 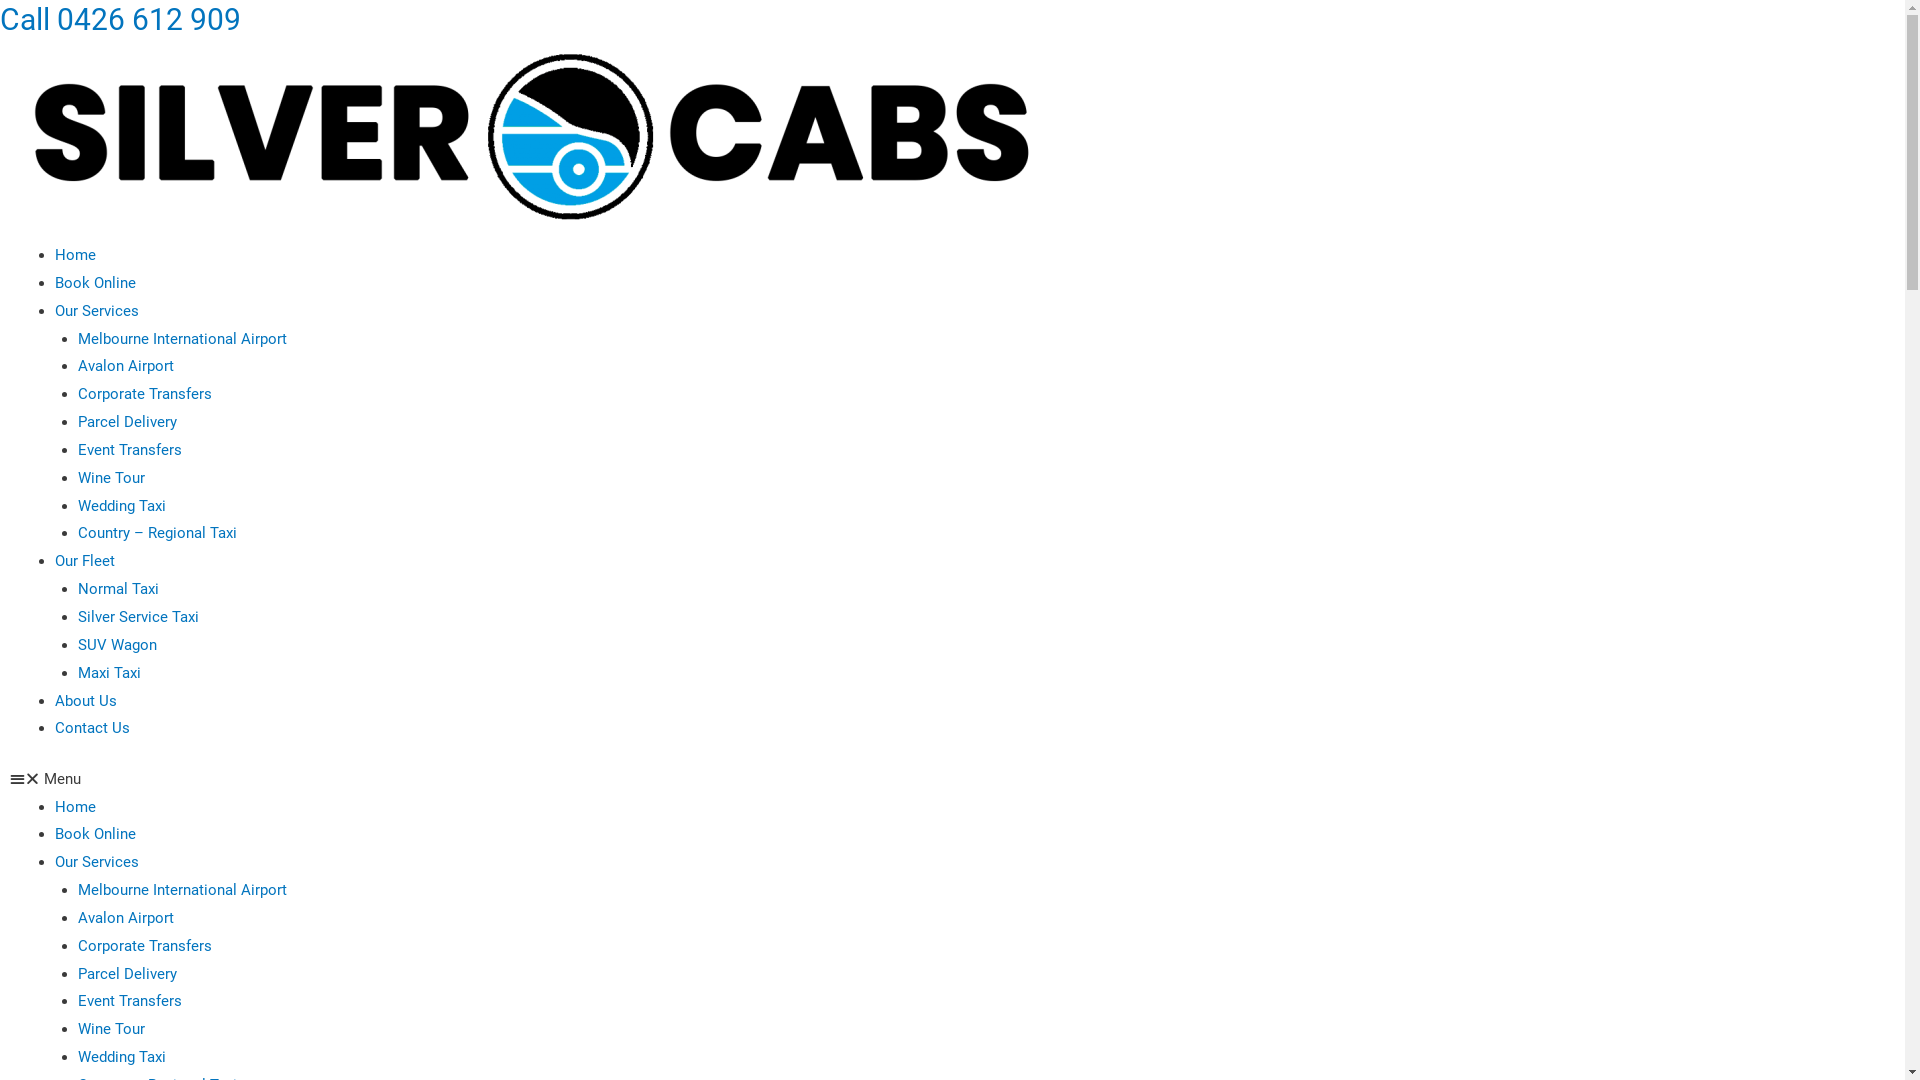 What do you see at coordinates (76, 255) in the screenshot?
I see `Home` at bounding box center [76, 255].